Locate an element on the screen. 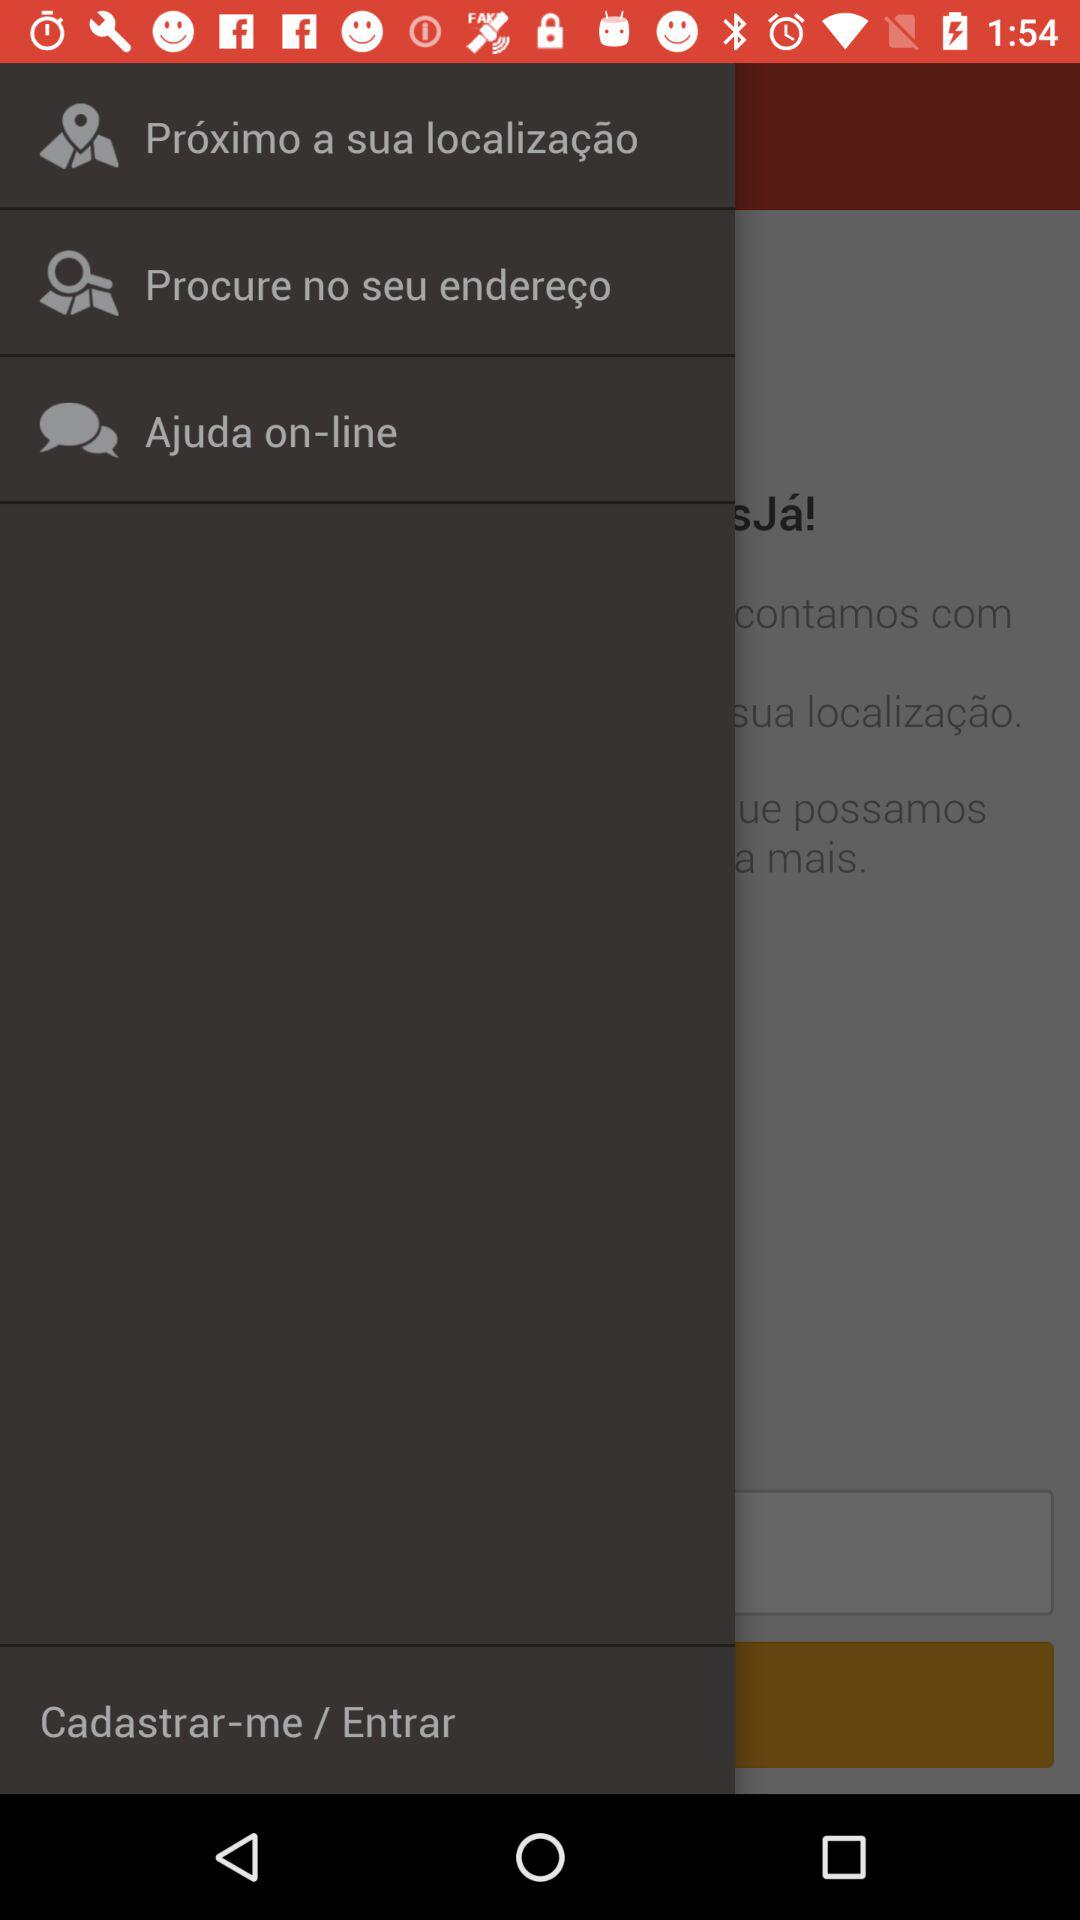  select on icon which is top left corner is located at coordinates (78, 136).